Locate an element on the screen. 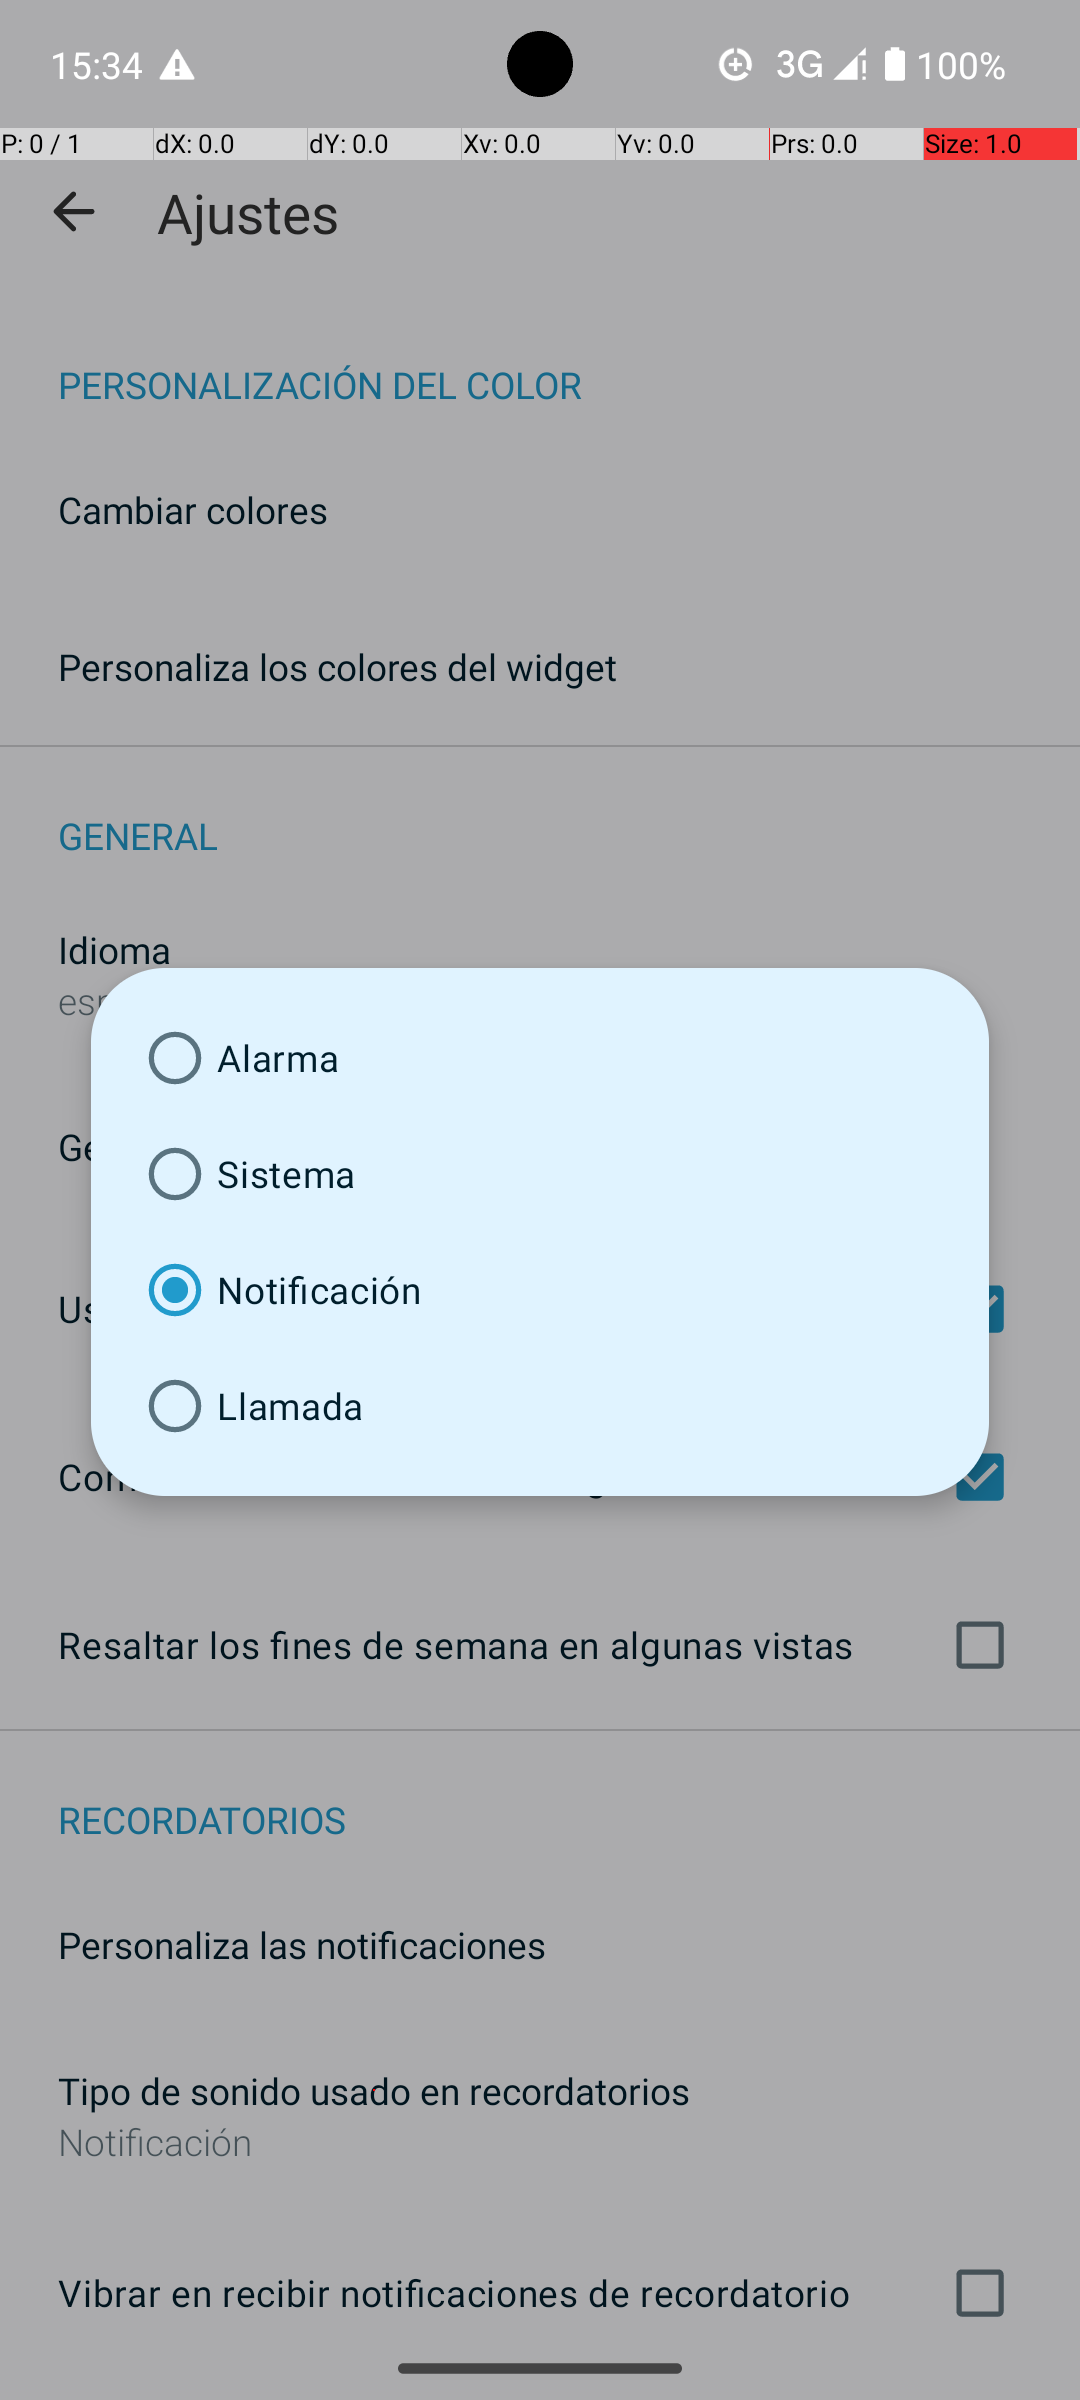  Notificación is located at coordinates (540, 1290).